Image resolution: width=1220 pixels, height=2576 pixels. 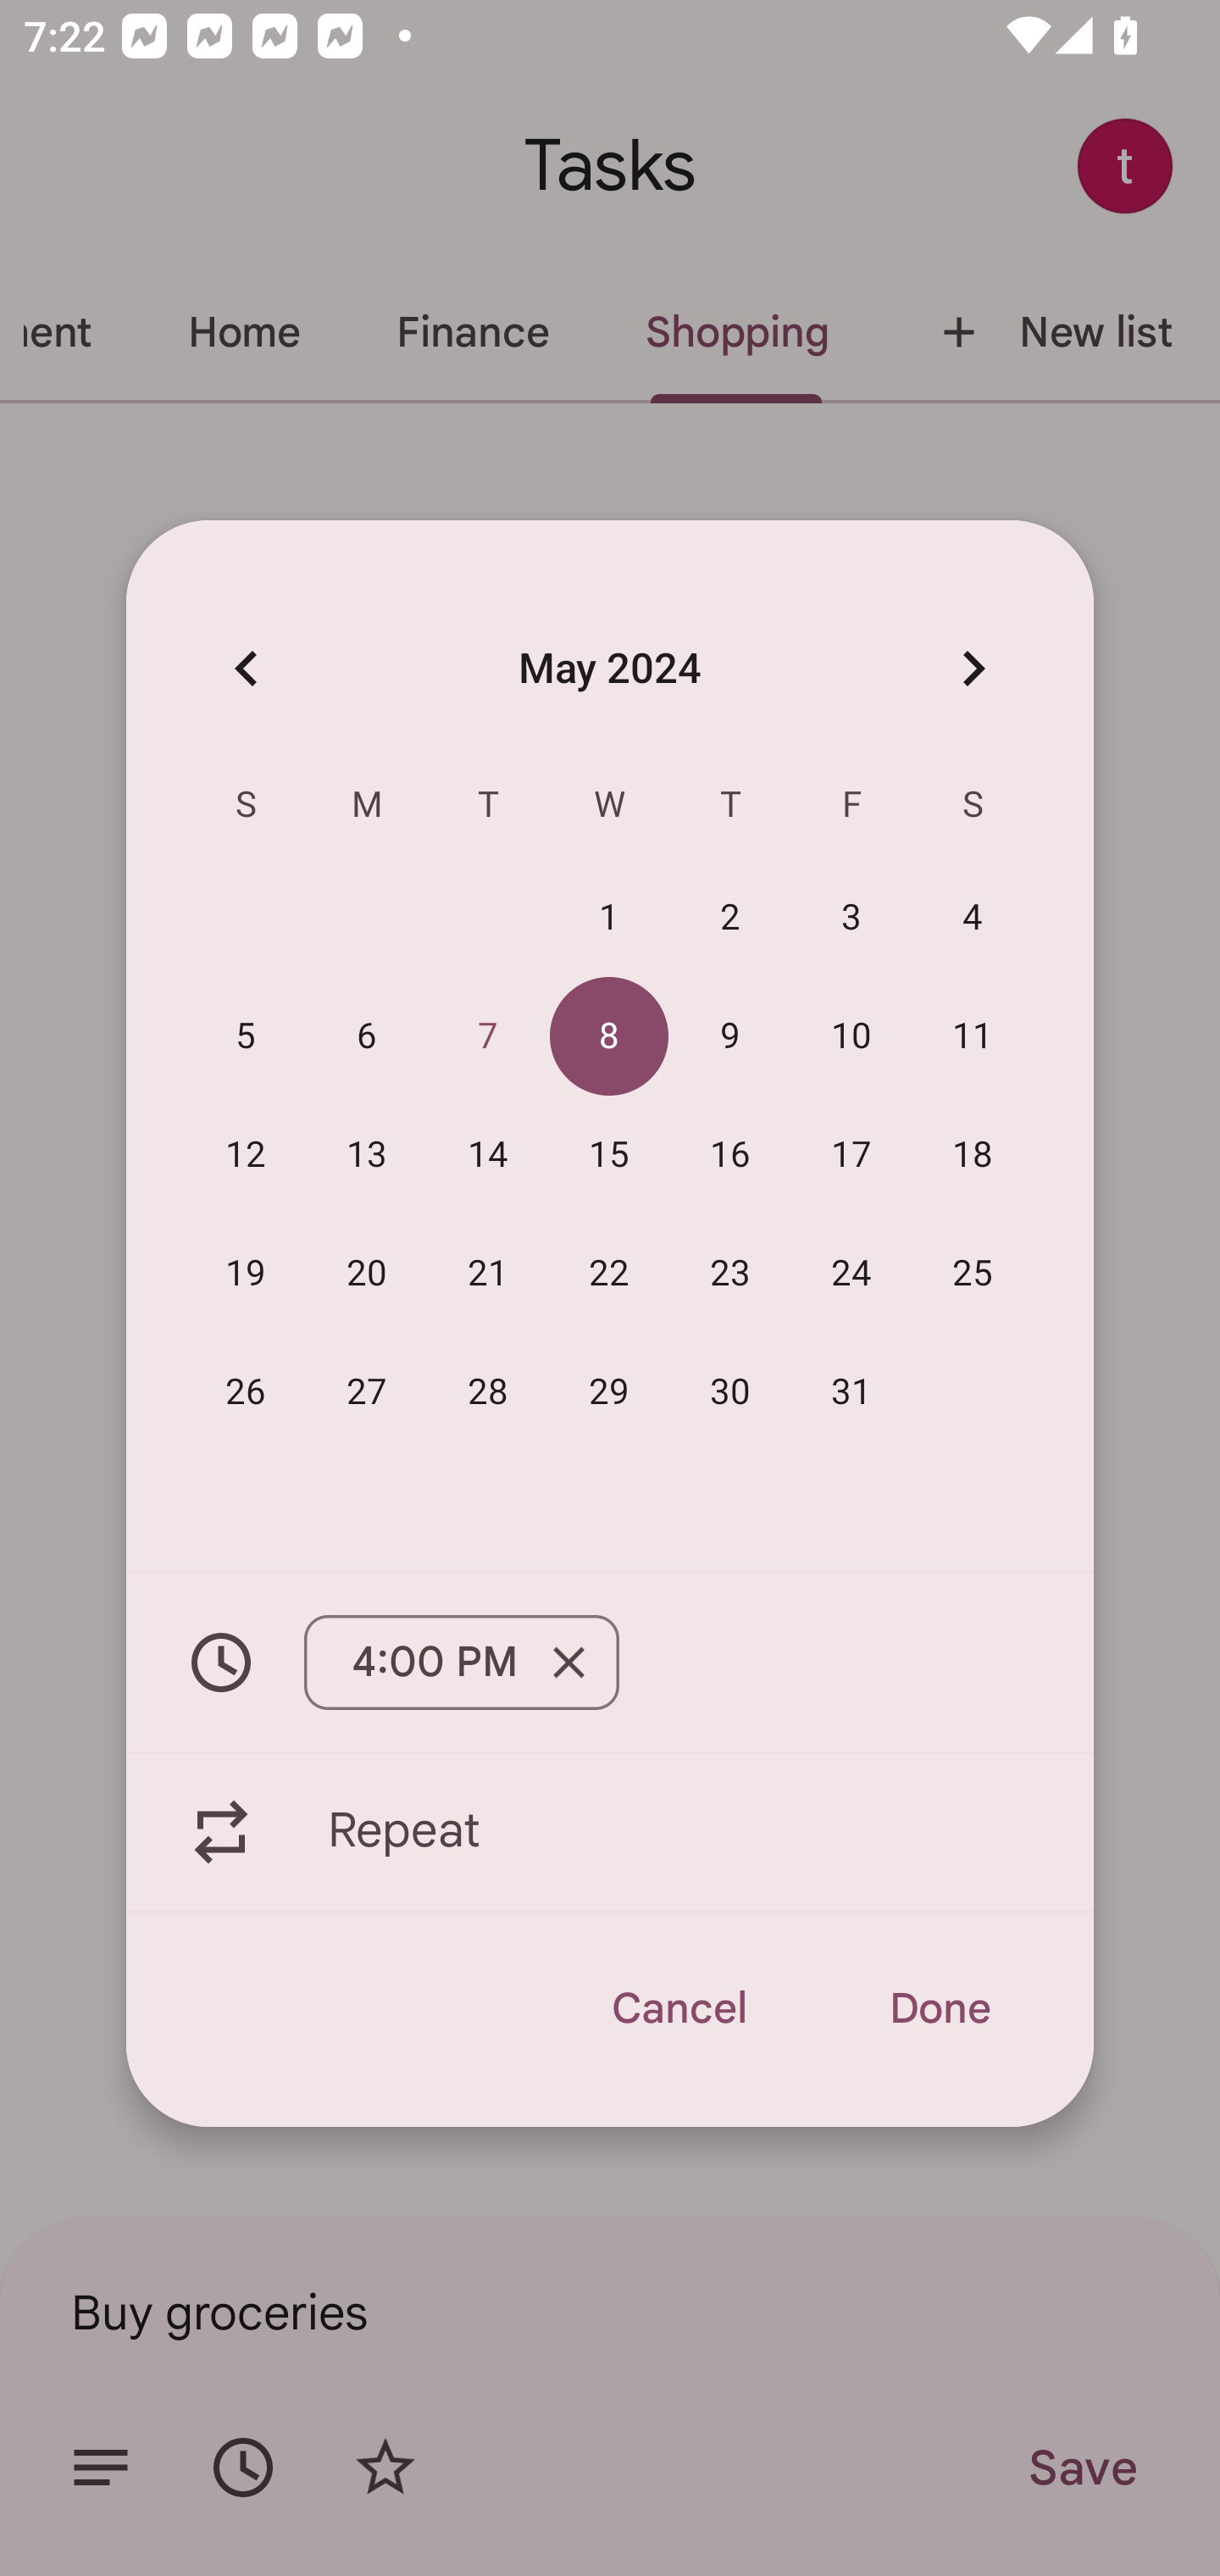 I want to click on 3 03 May 2024, so click(x=852, y=917).